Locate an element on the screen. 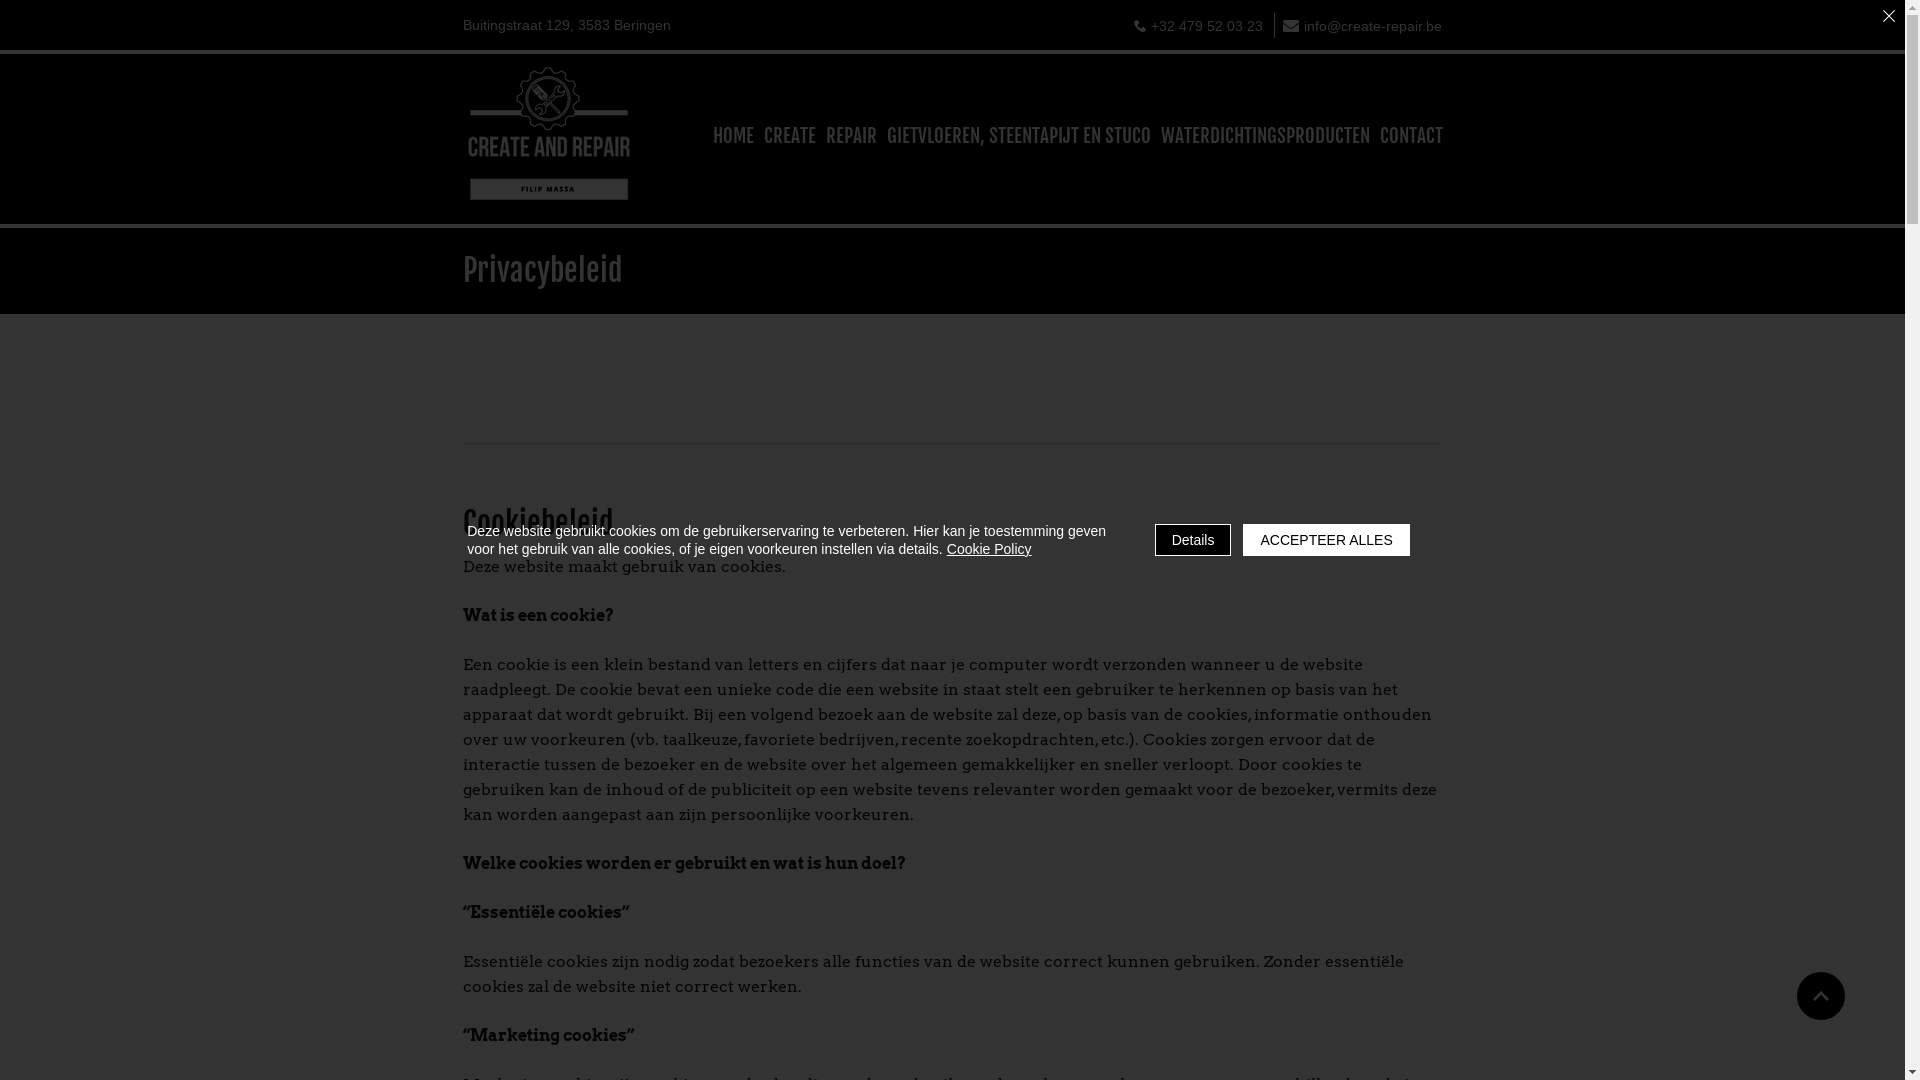 This screenshot has width=1920, height=1080. info@create-repair.be is located at coordinates (1362, 26).